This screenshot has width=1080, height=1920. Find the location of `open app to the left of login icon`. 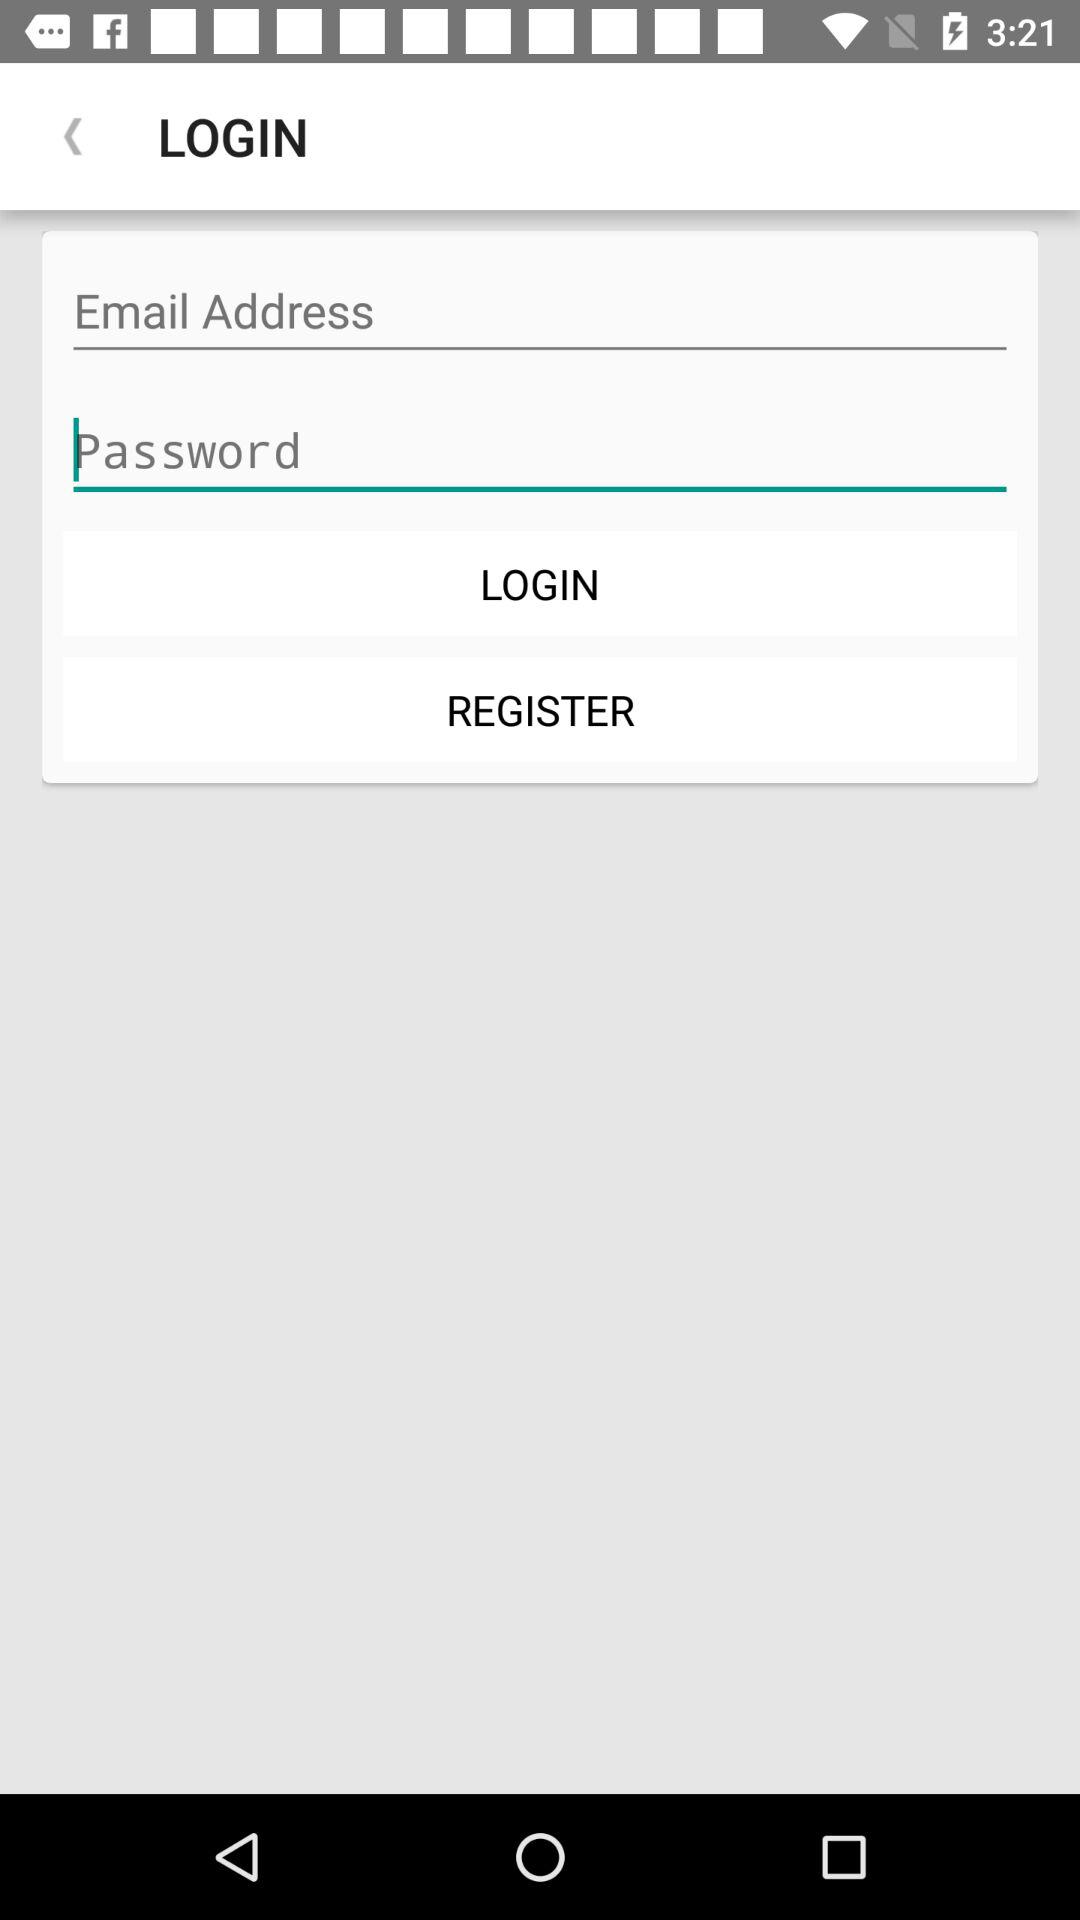

open app to the left of login icon is located at coordinates (73, 136).